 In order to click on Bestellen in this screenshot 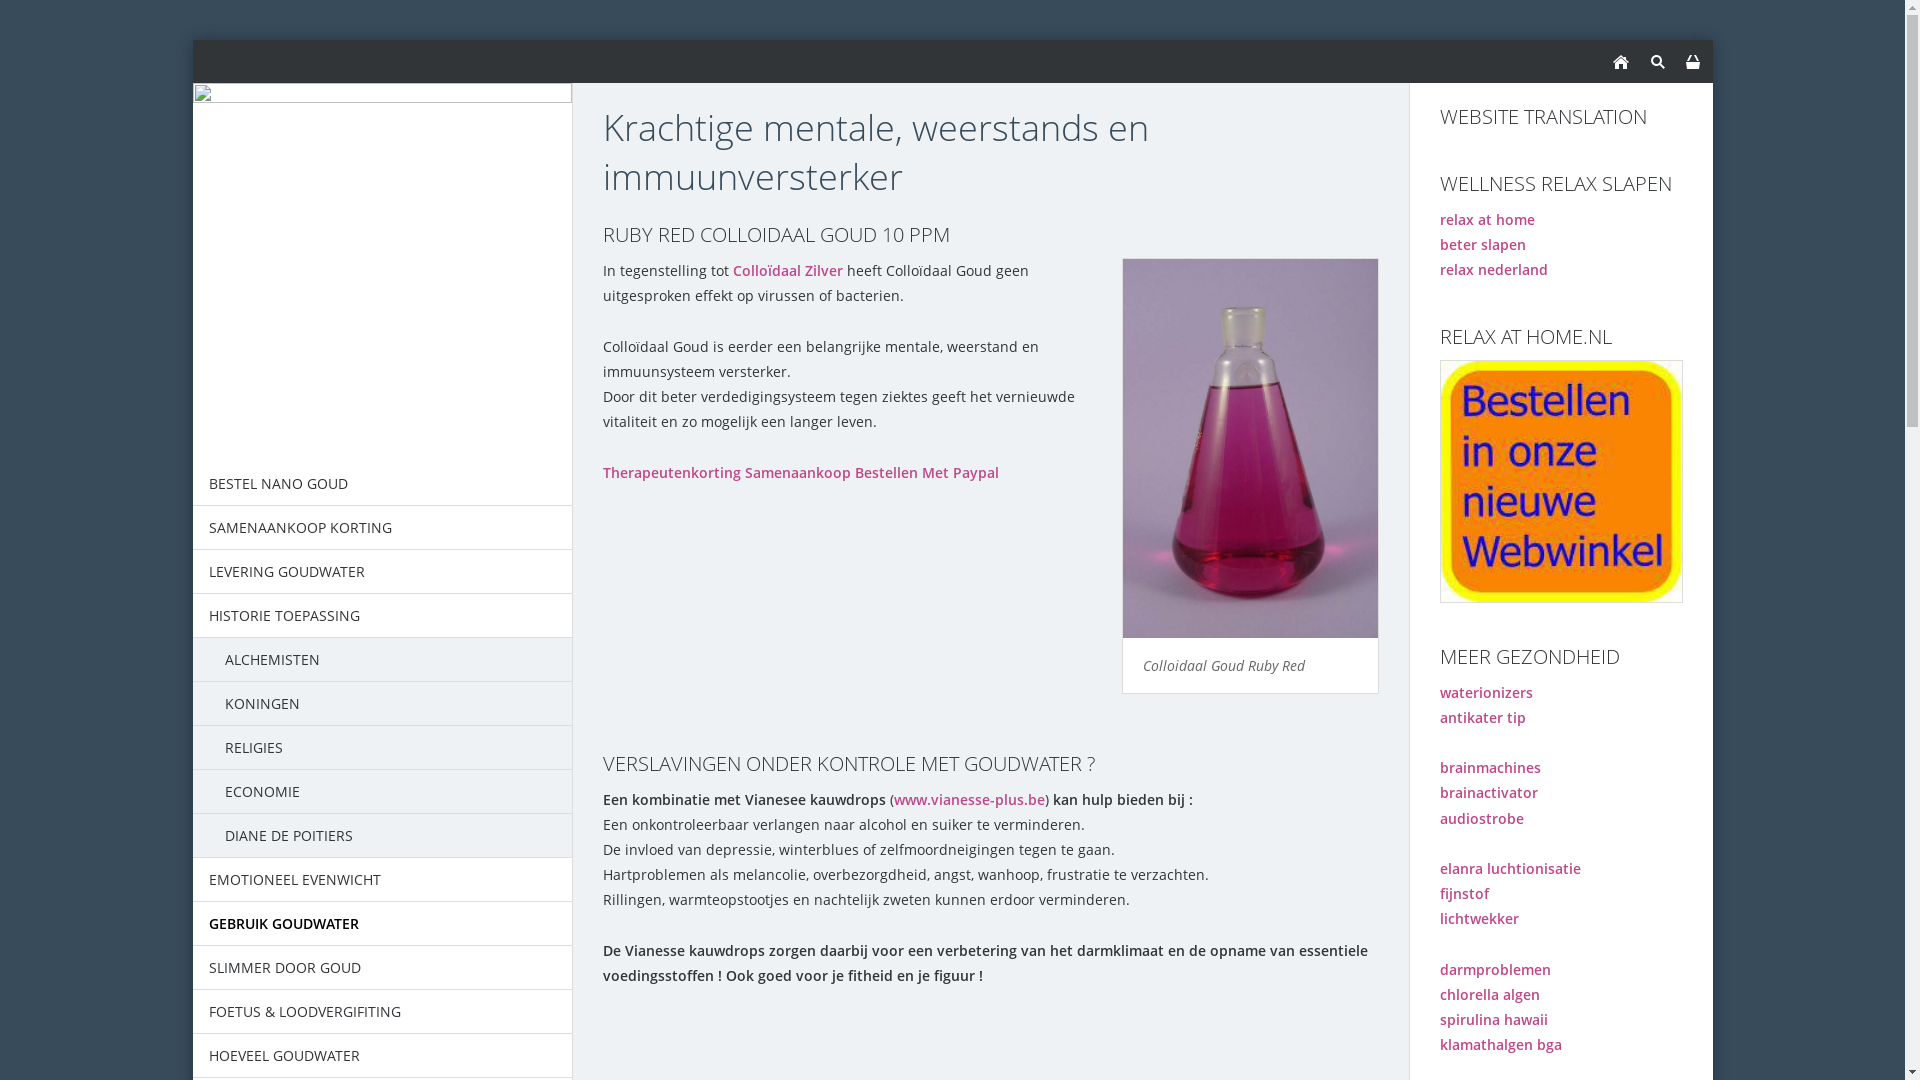, I will do `click(886, 472)`.